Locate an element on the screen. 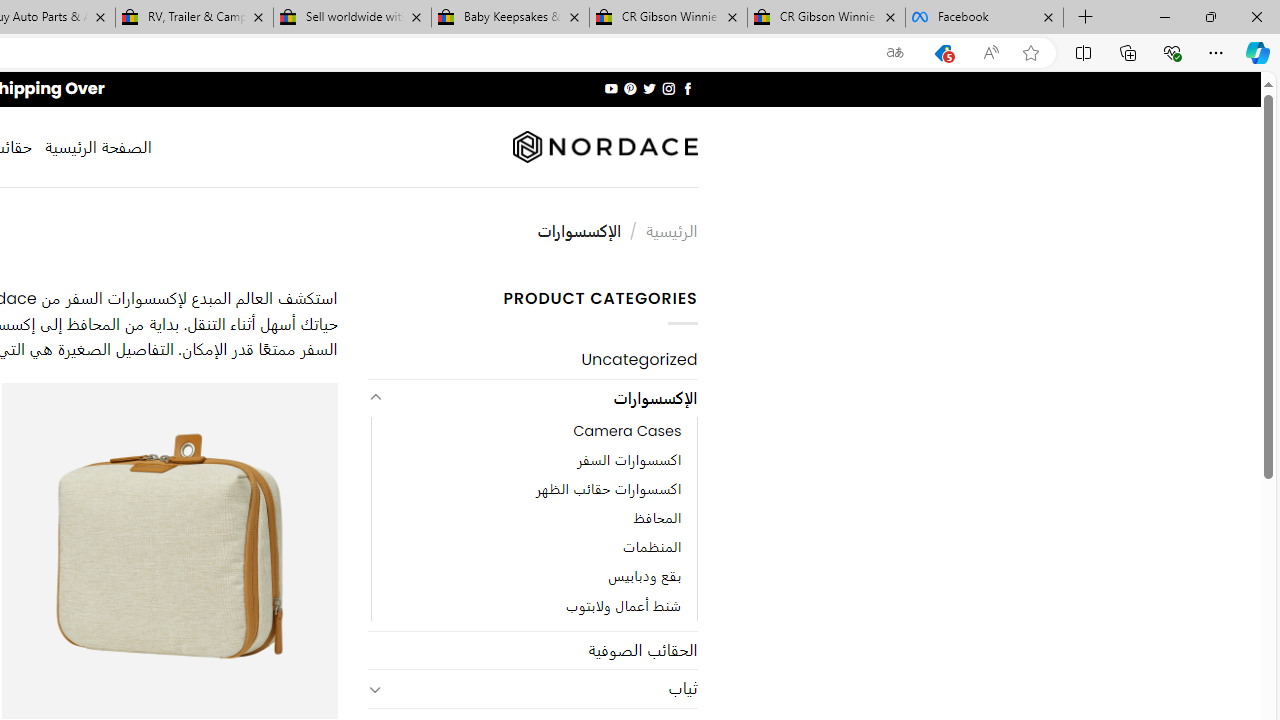  This site has coupons! Shopping in Microsoft Edge, 5 is located at coordinates (943, 53).